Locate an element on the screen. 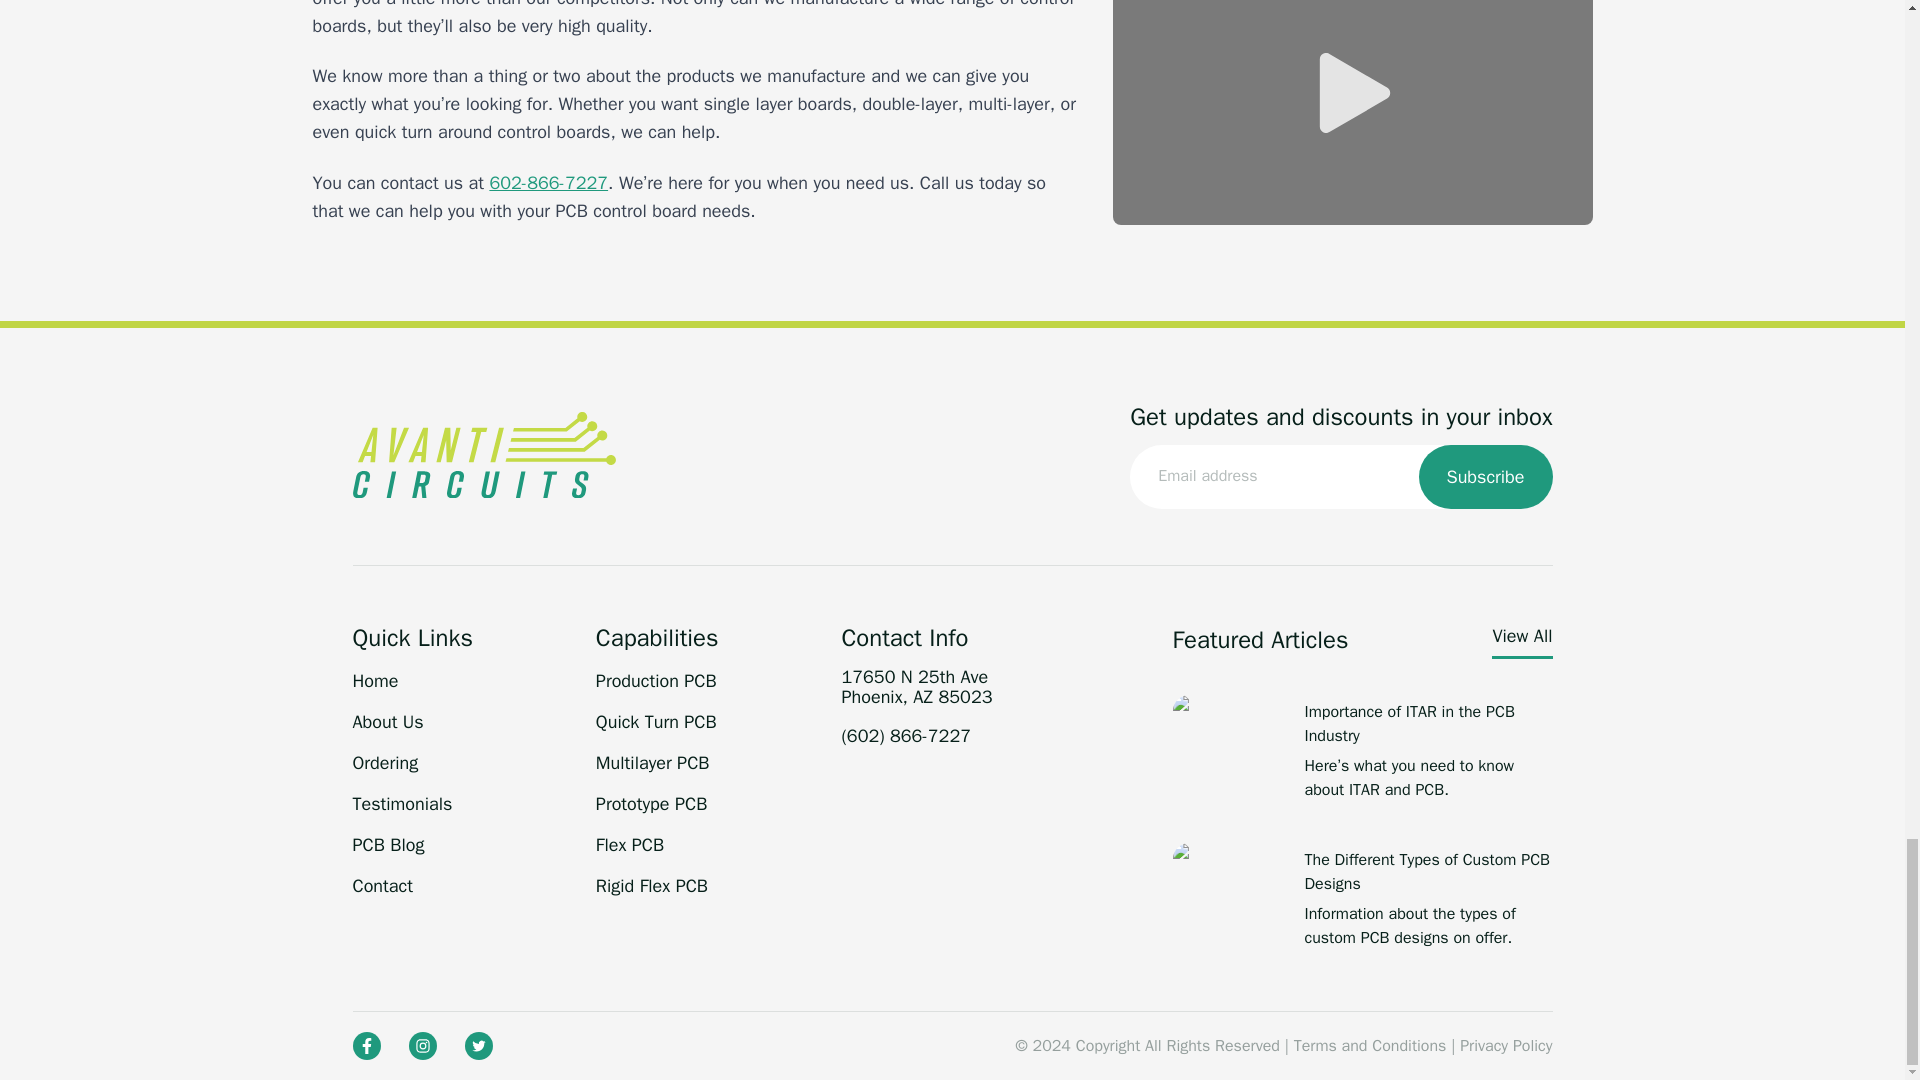 The width and height of the screenshot is (1920, 1080). Privacy Policy is located at coordinates (1505, 1046).